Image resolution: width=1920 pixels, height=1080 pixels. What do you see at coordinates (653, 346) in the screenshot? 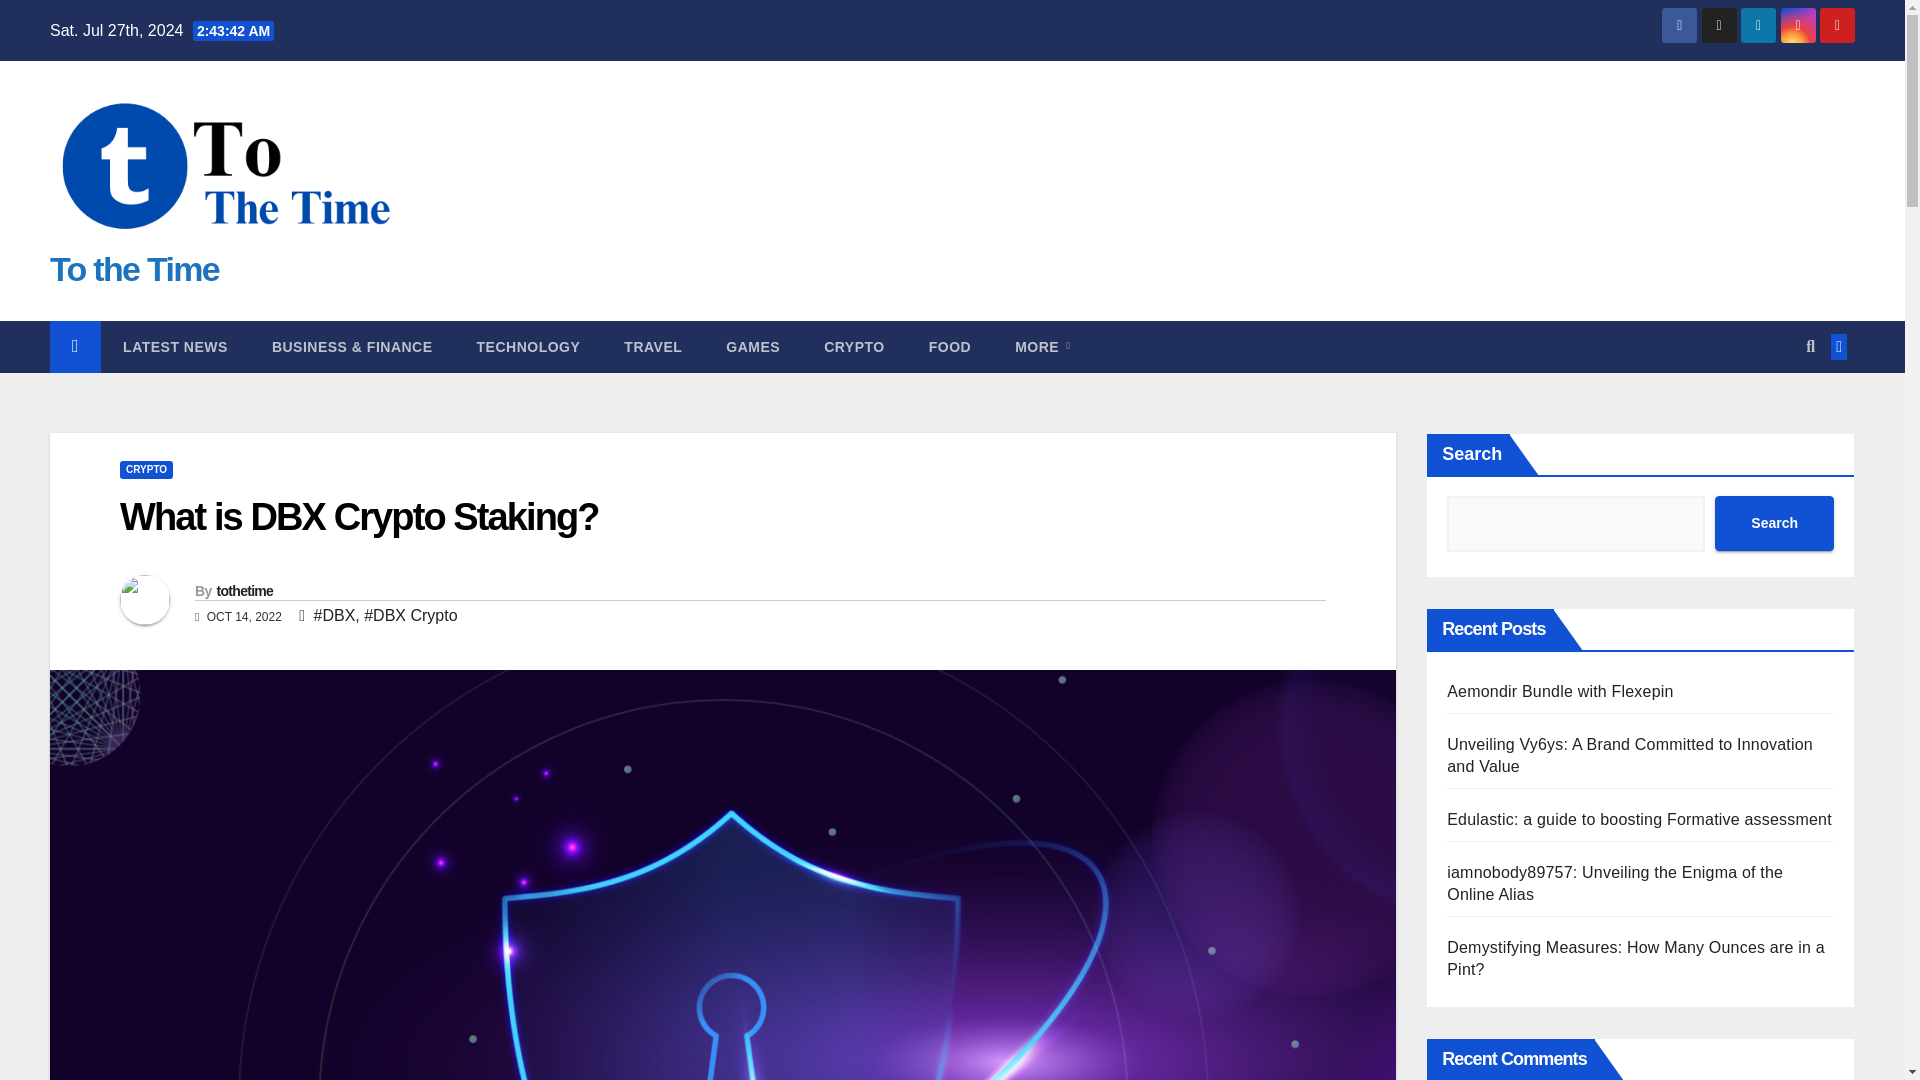
I see `TRAVEL` at bounding box center [653, 346].